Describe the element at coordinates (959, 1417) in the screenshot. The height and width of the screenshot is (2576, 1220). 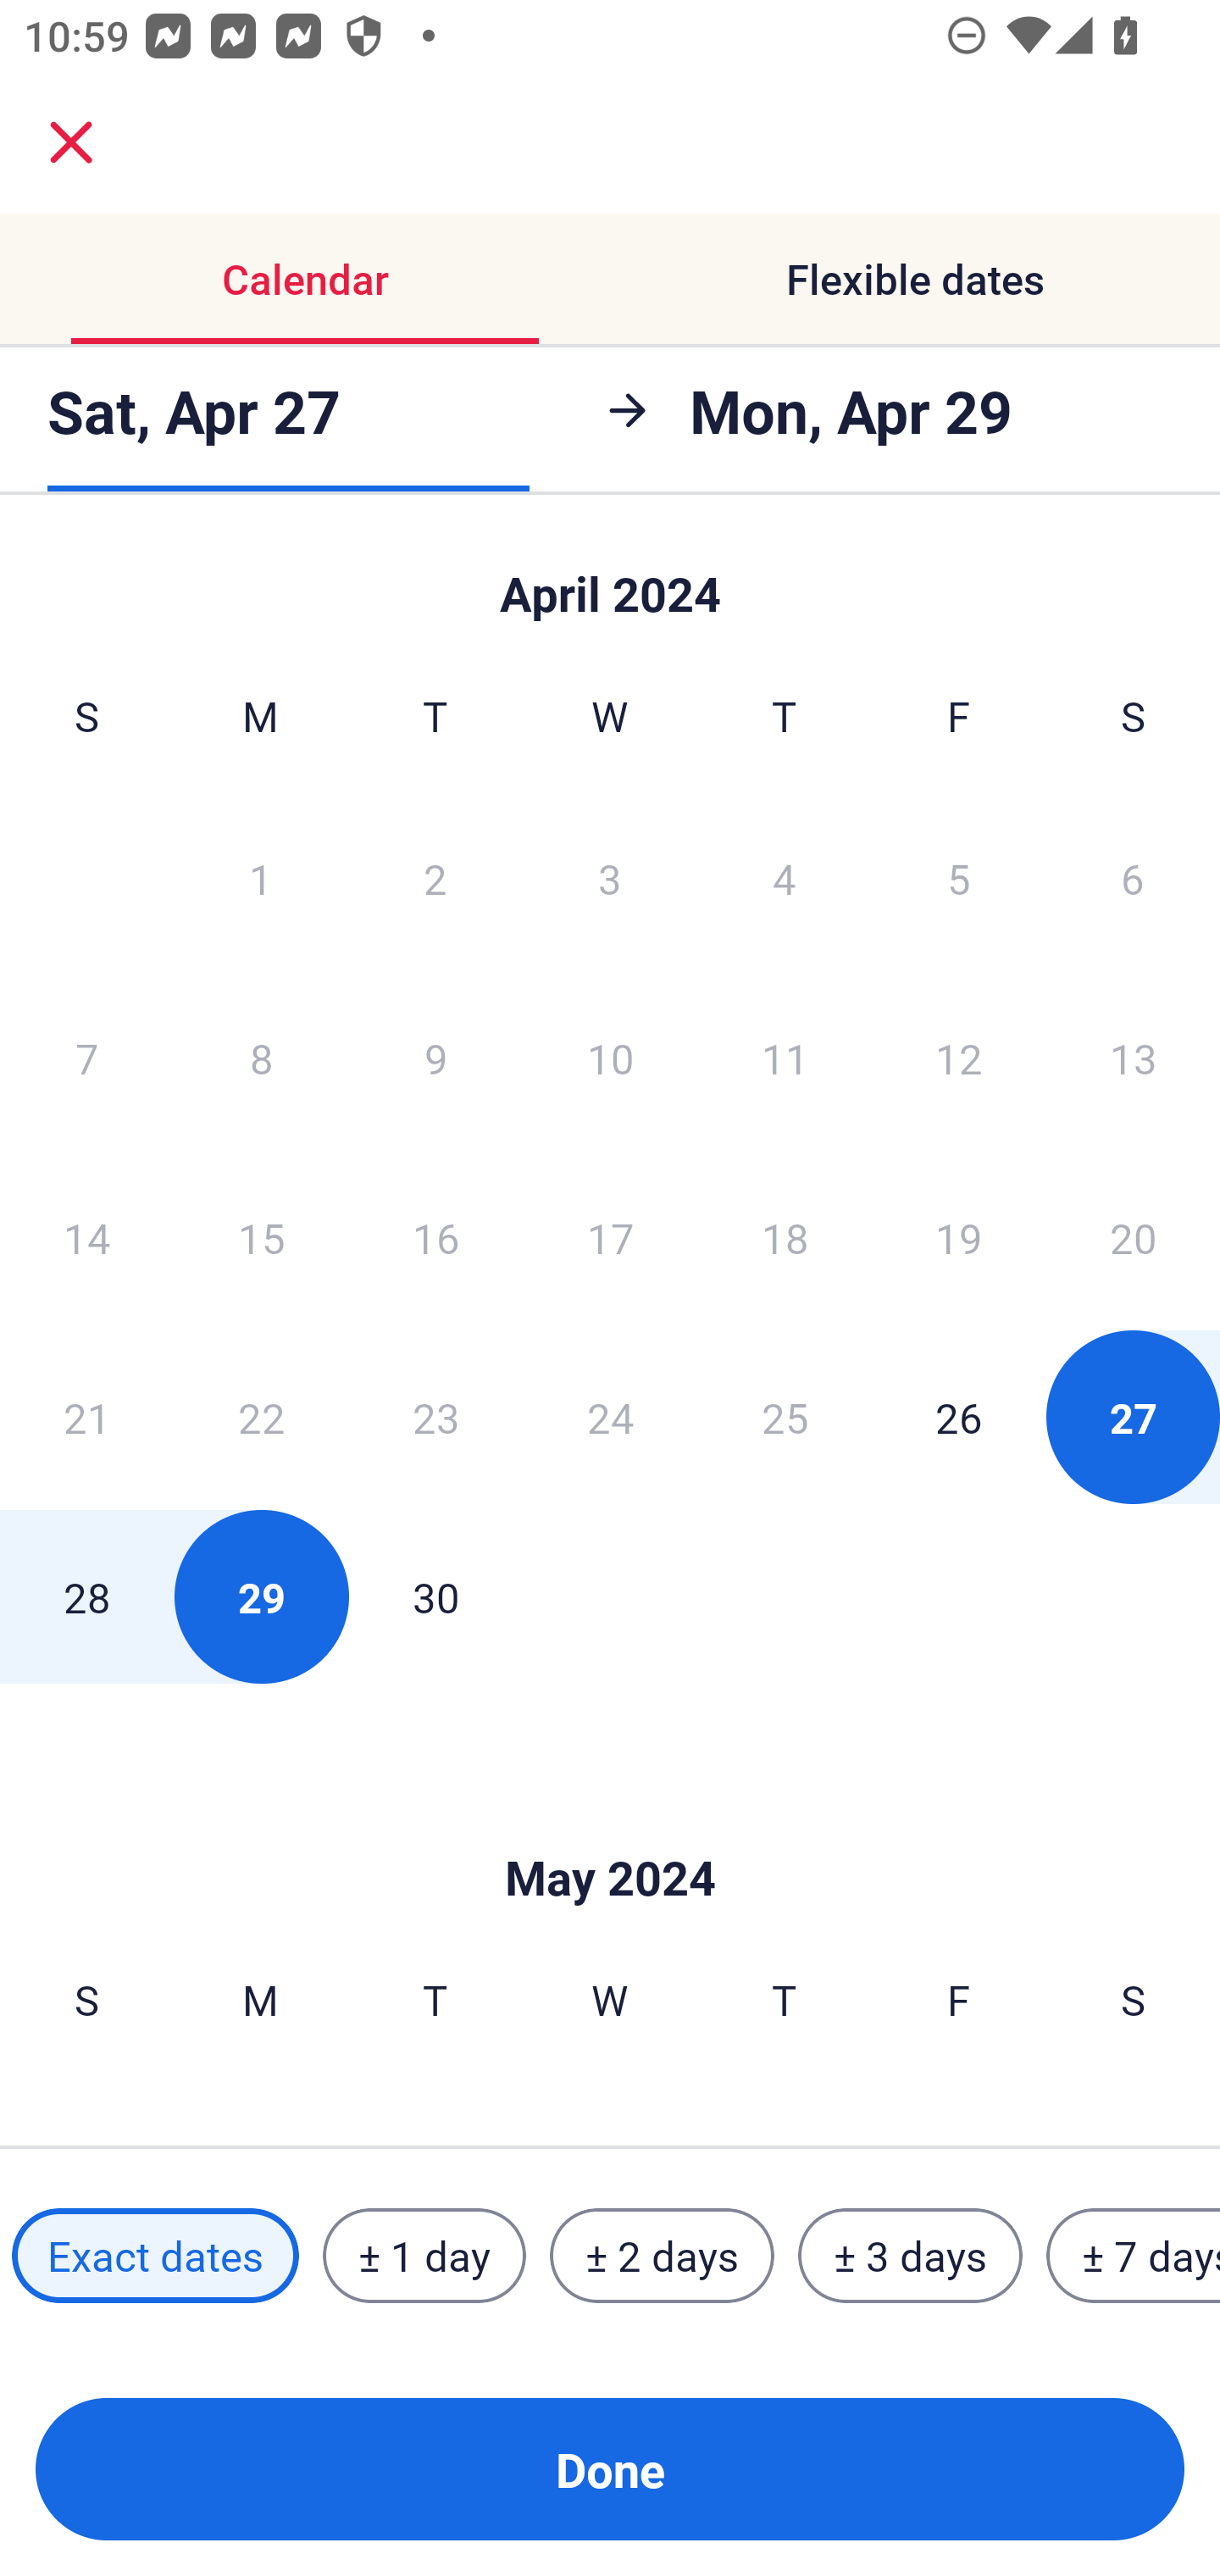
I see `26 Friday, April 26, 2024` at that location.